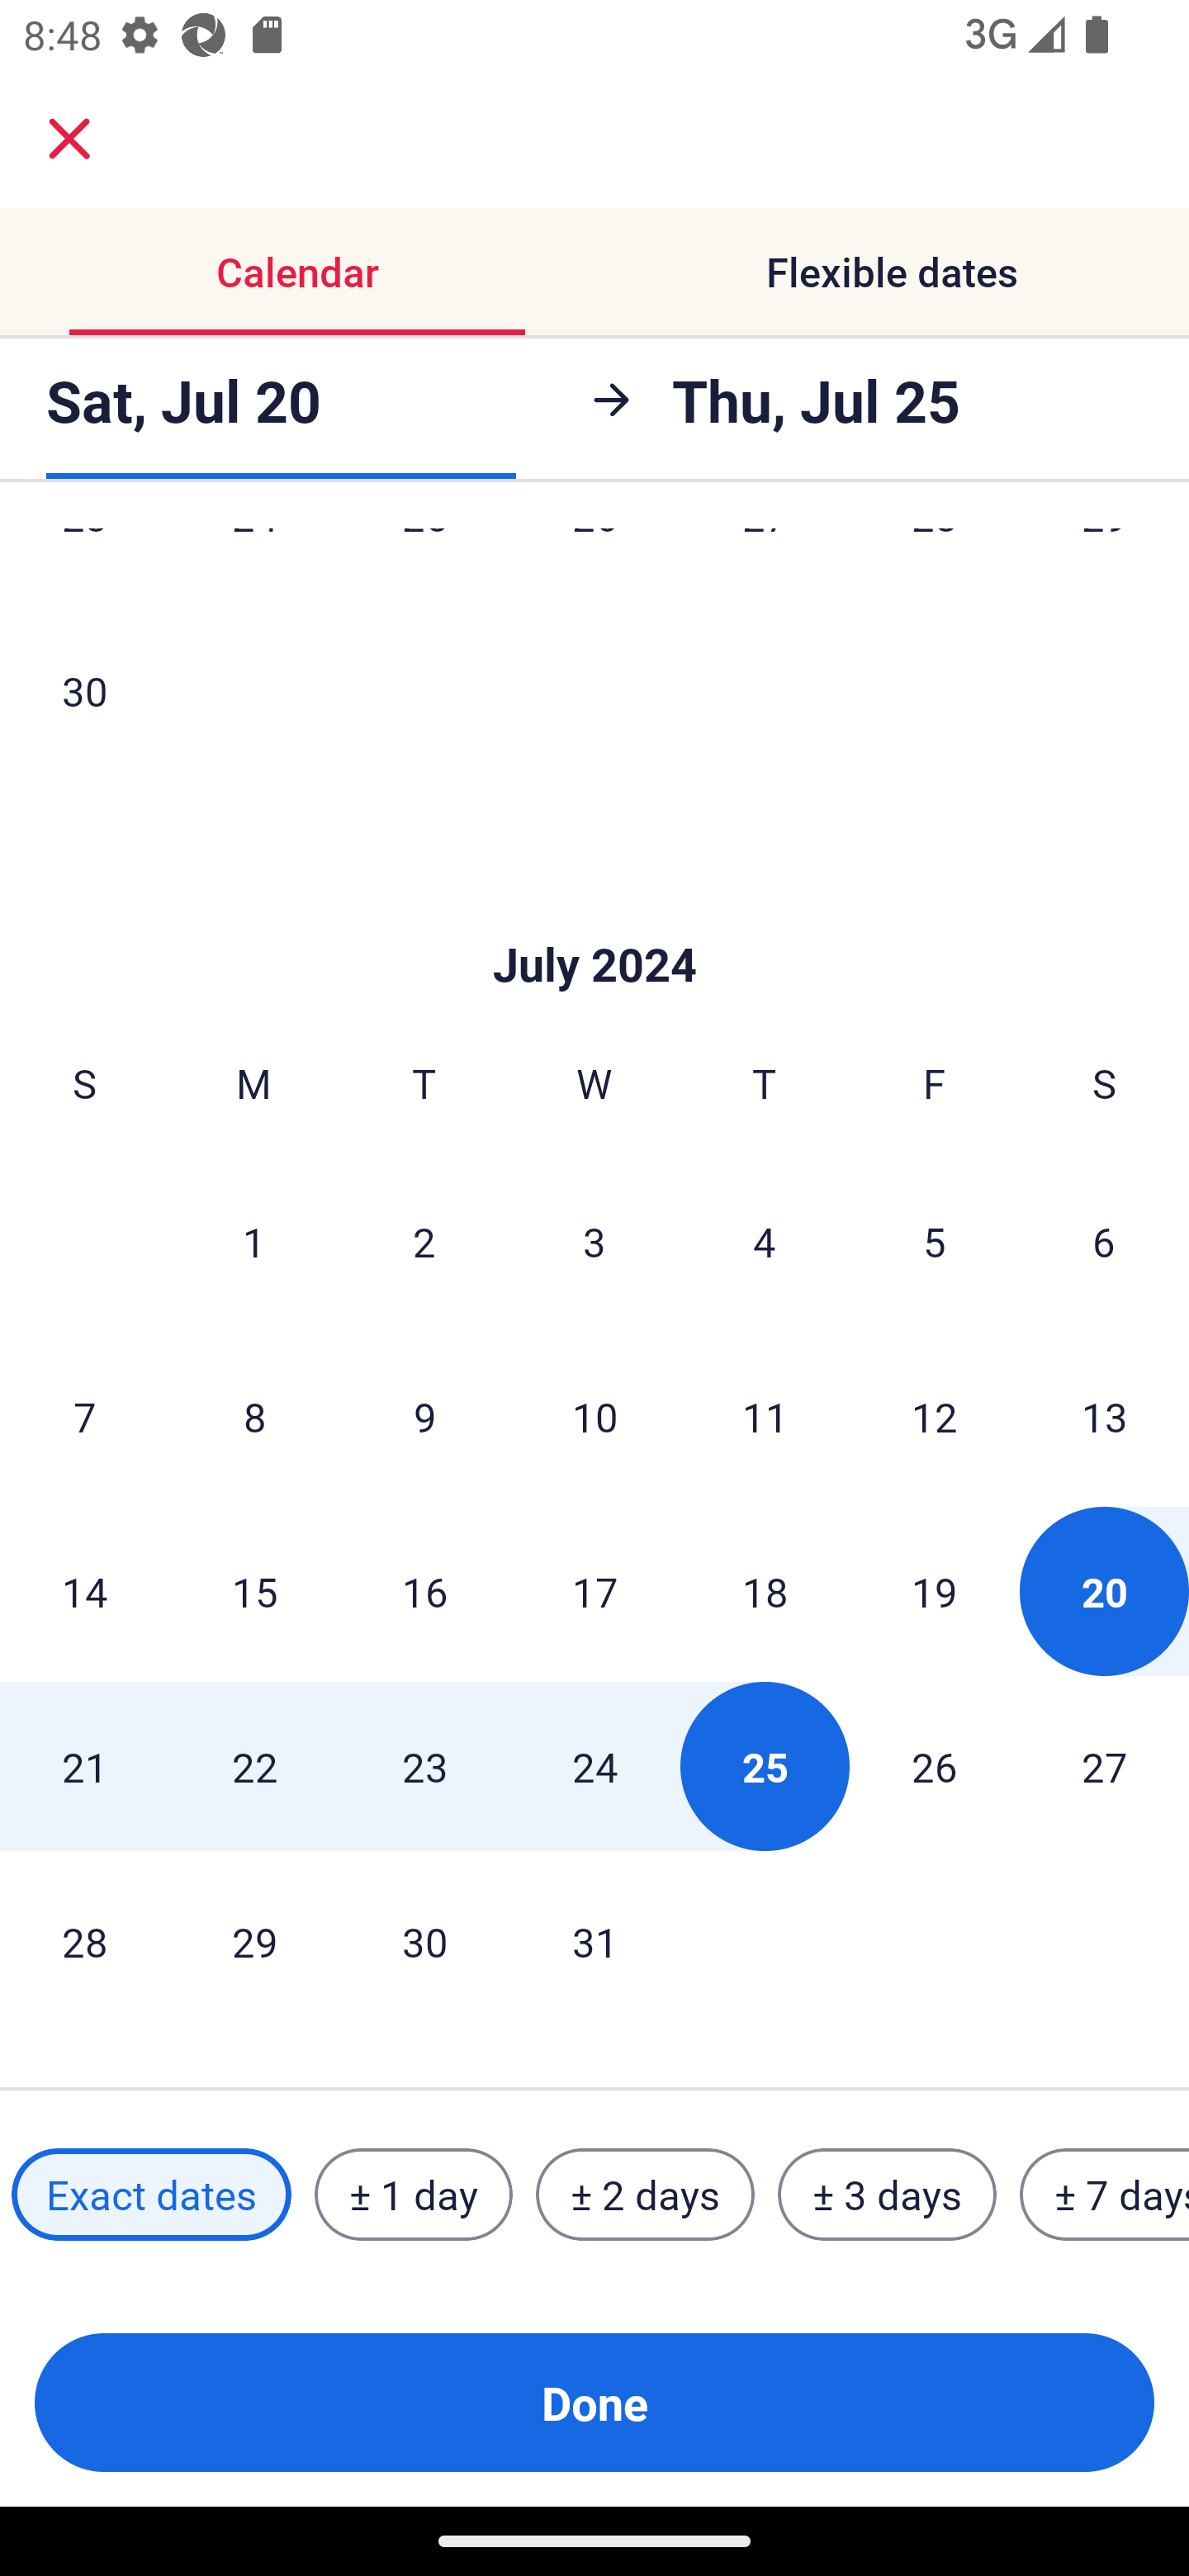 The image size is (1189, 2576). What do you see at coordinates (765, 1241) in the screenshot?
I see `4 Thursday, July 4, 2024` at bounding box center [765, 1241].